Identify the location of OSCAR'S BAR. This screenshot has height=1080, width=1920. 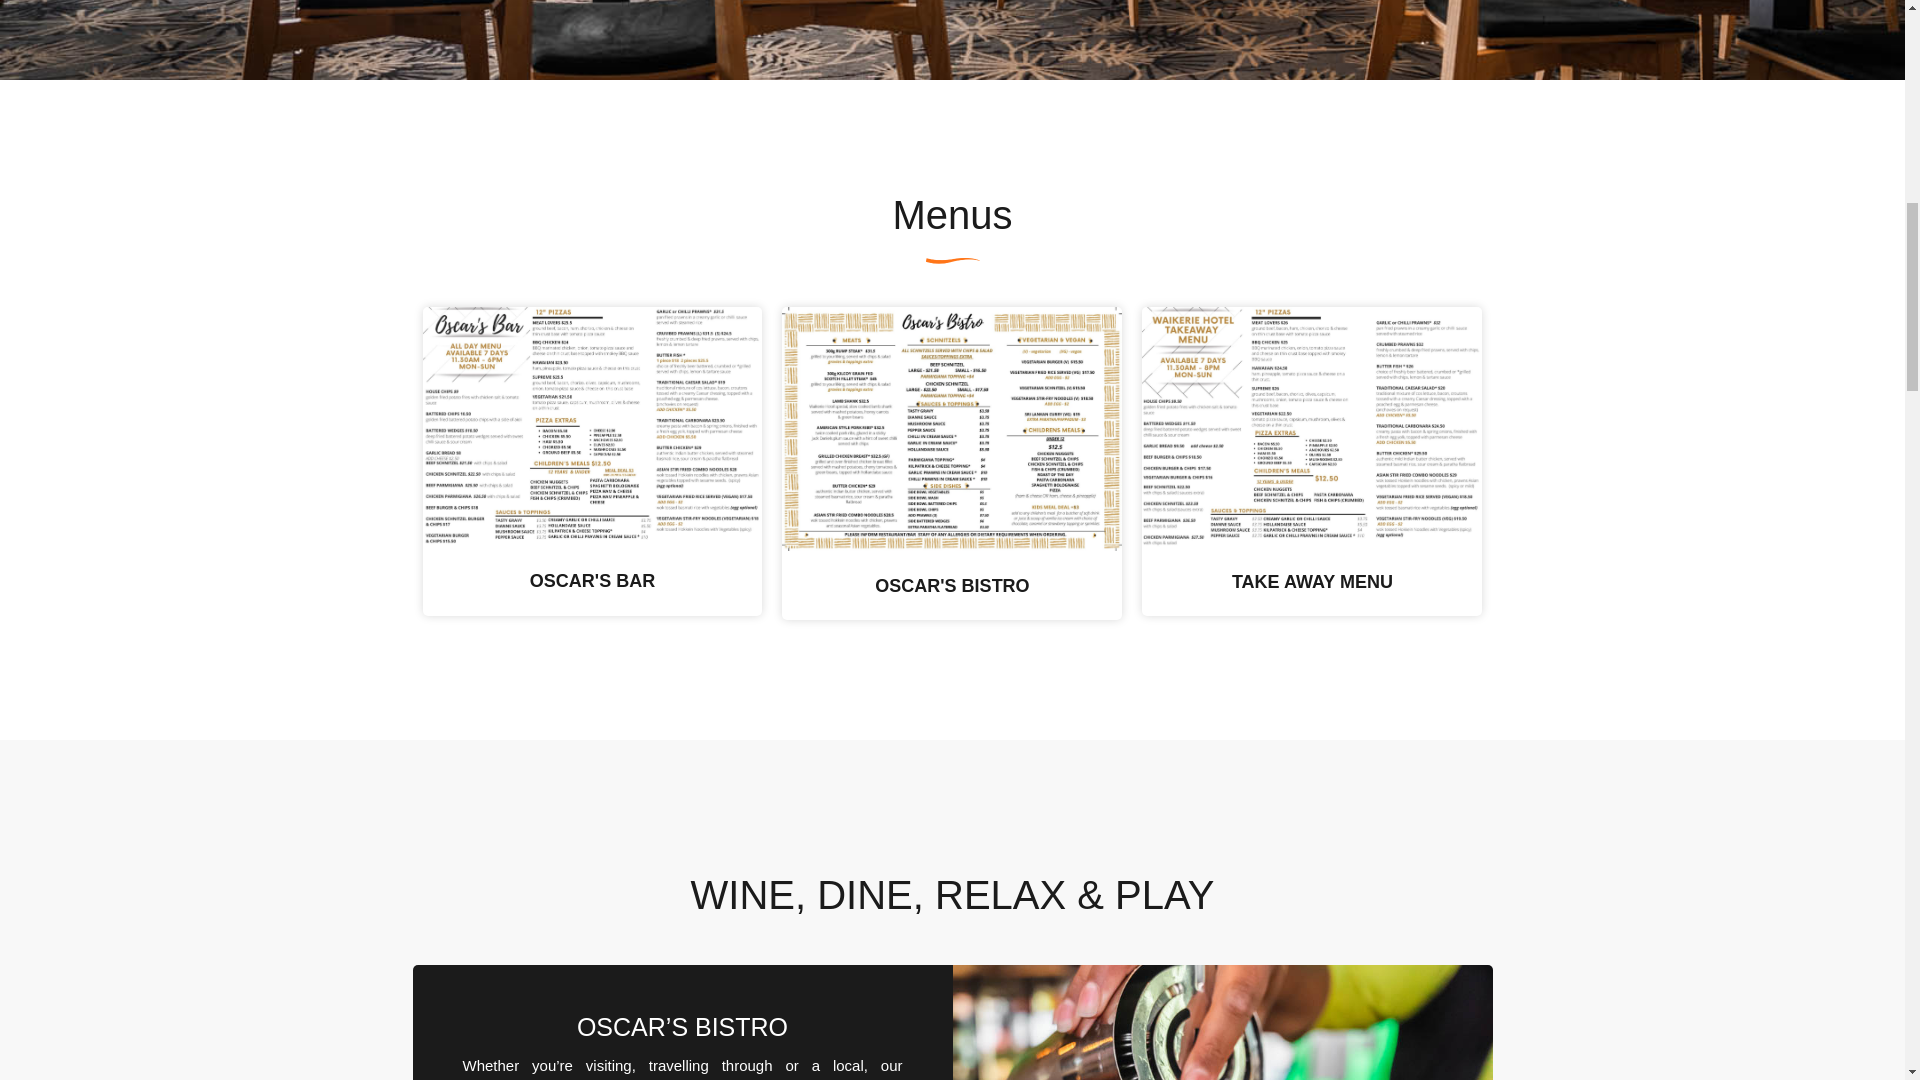
(592, 580).